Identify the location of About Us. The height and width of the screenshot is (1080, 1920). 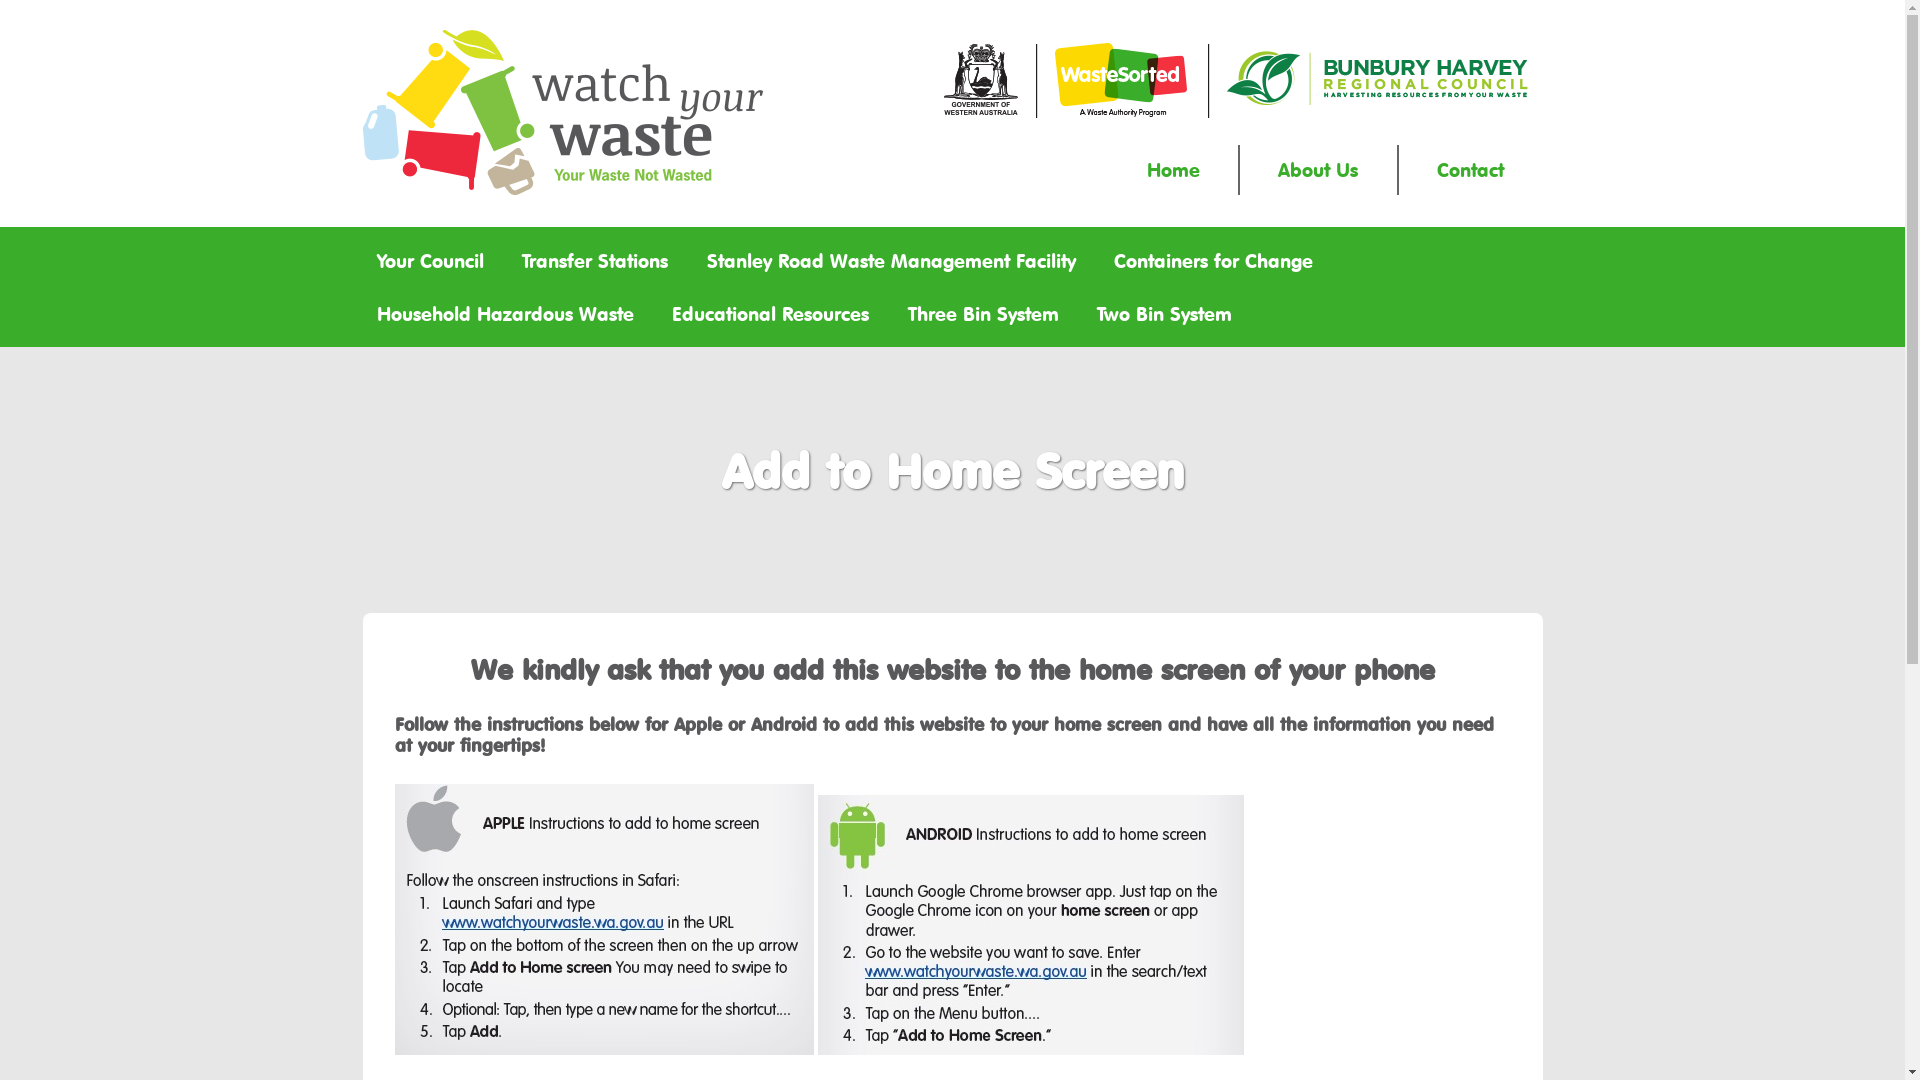
(1318, 170).